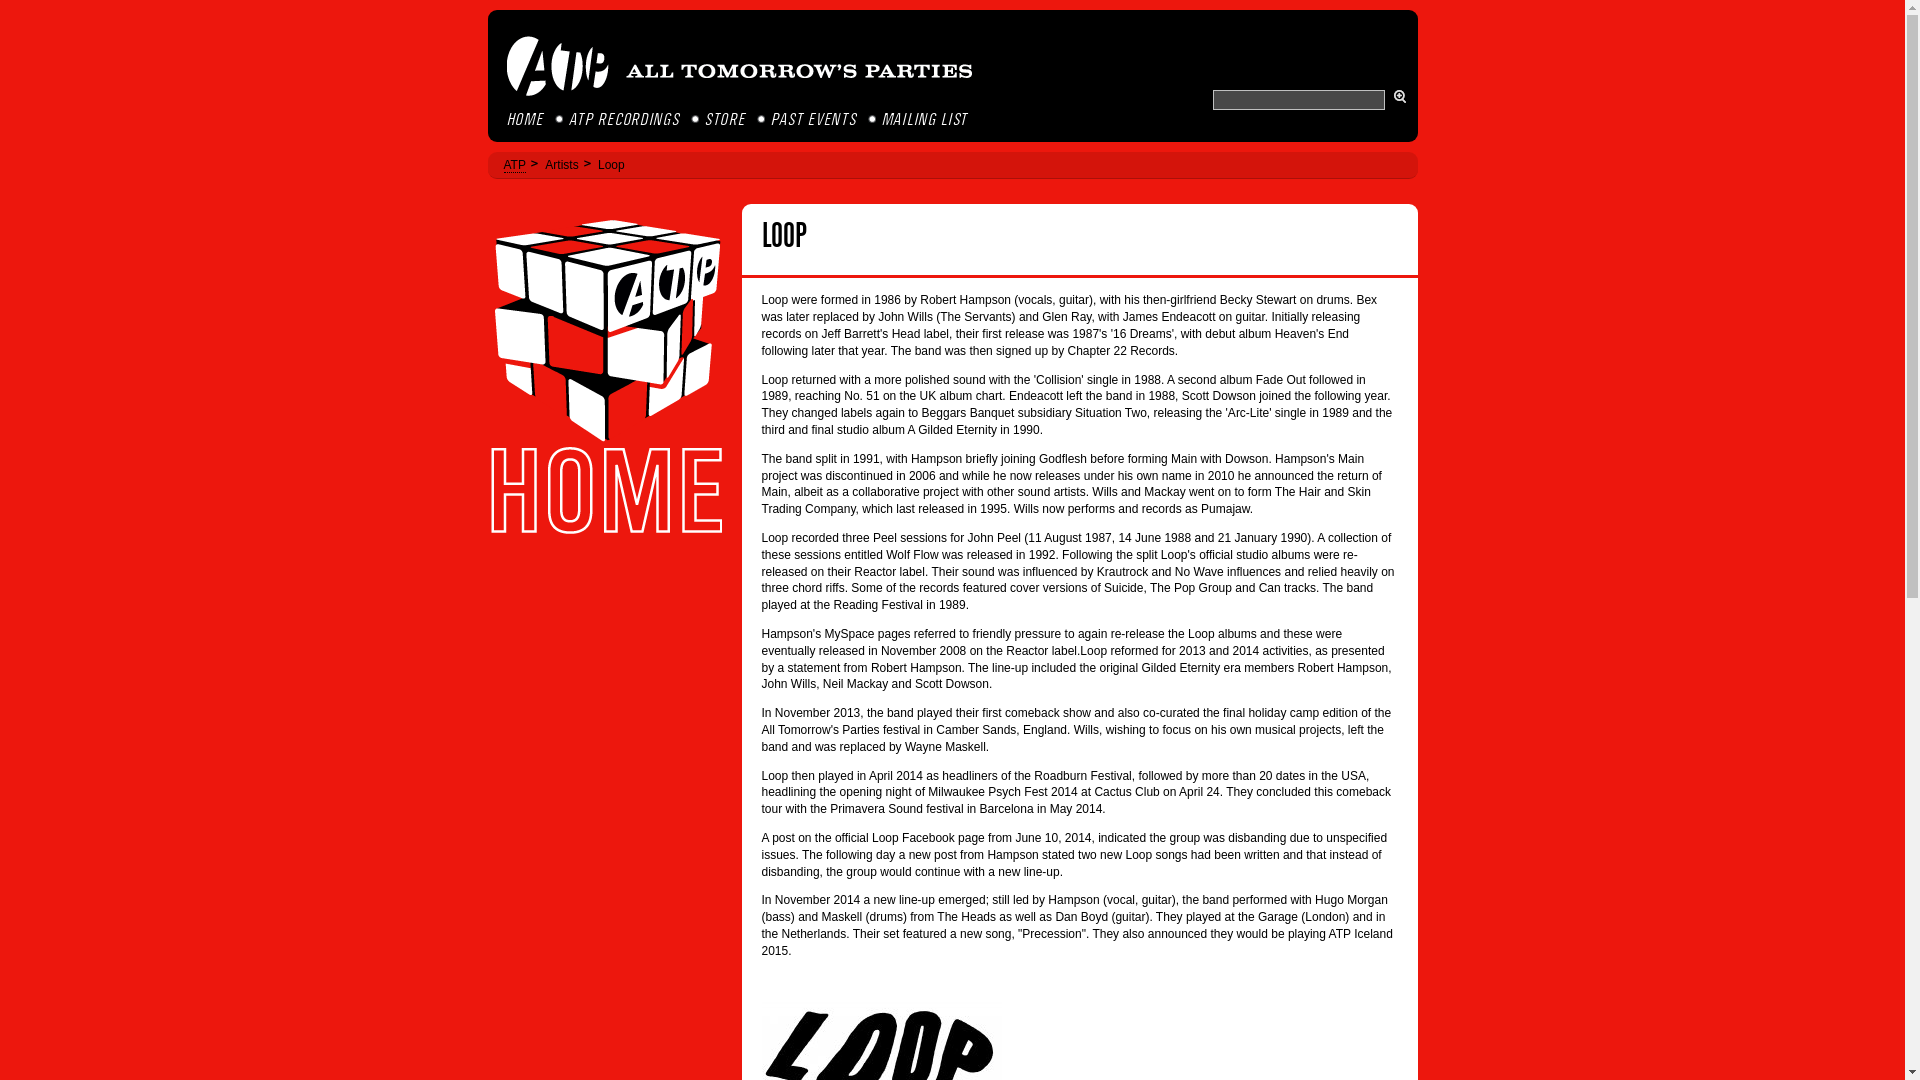 This screenshot has height=1080, width=1920. Describe the element at coordinates (526, 120) in the screenshot. I see `HOME` at that location.